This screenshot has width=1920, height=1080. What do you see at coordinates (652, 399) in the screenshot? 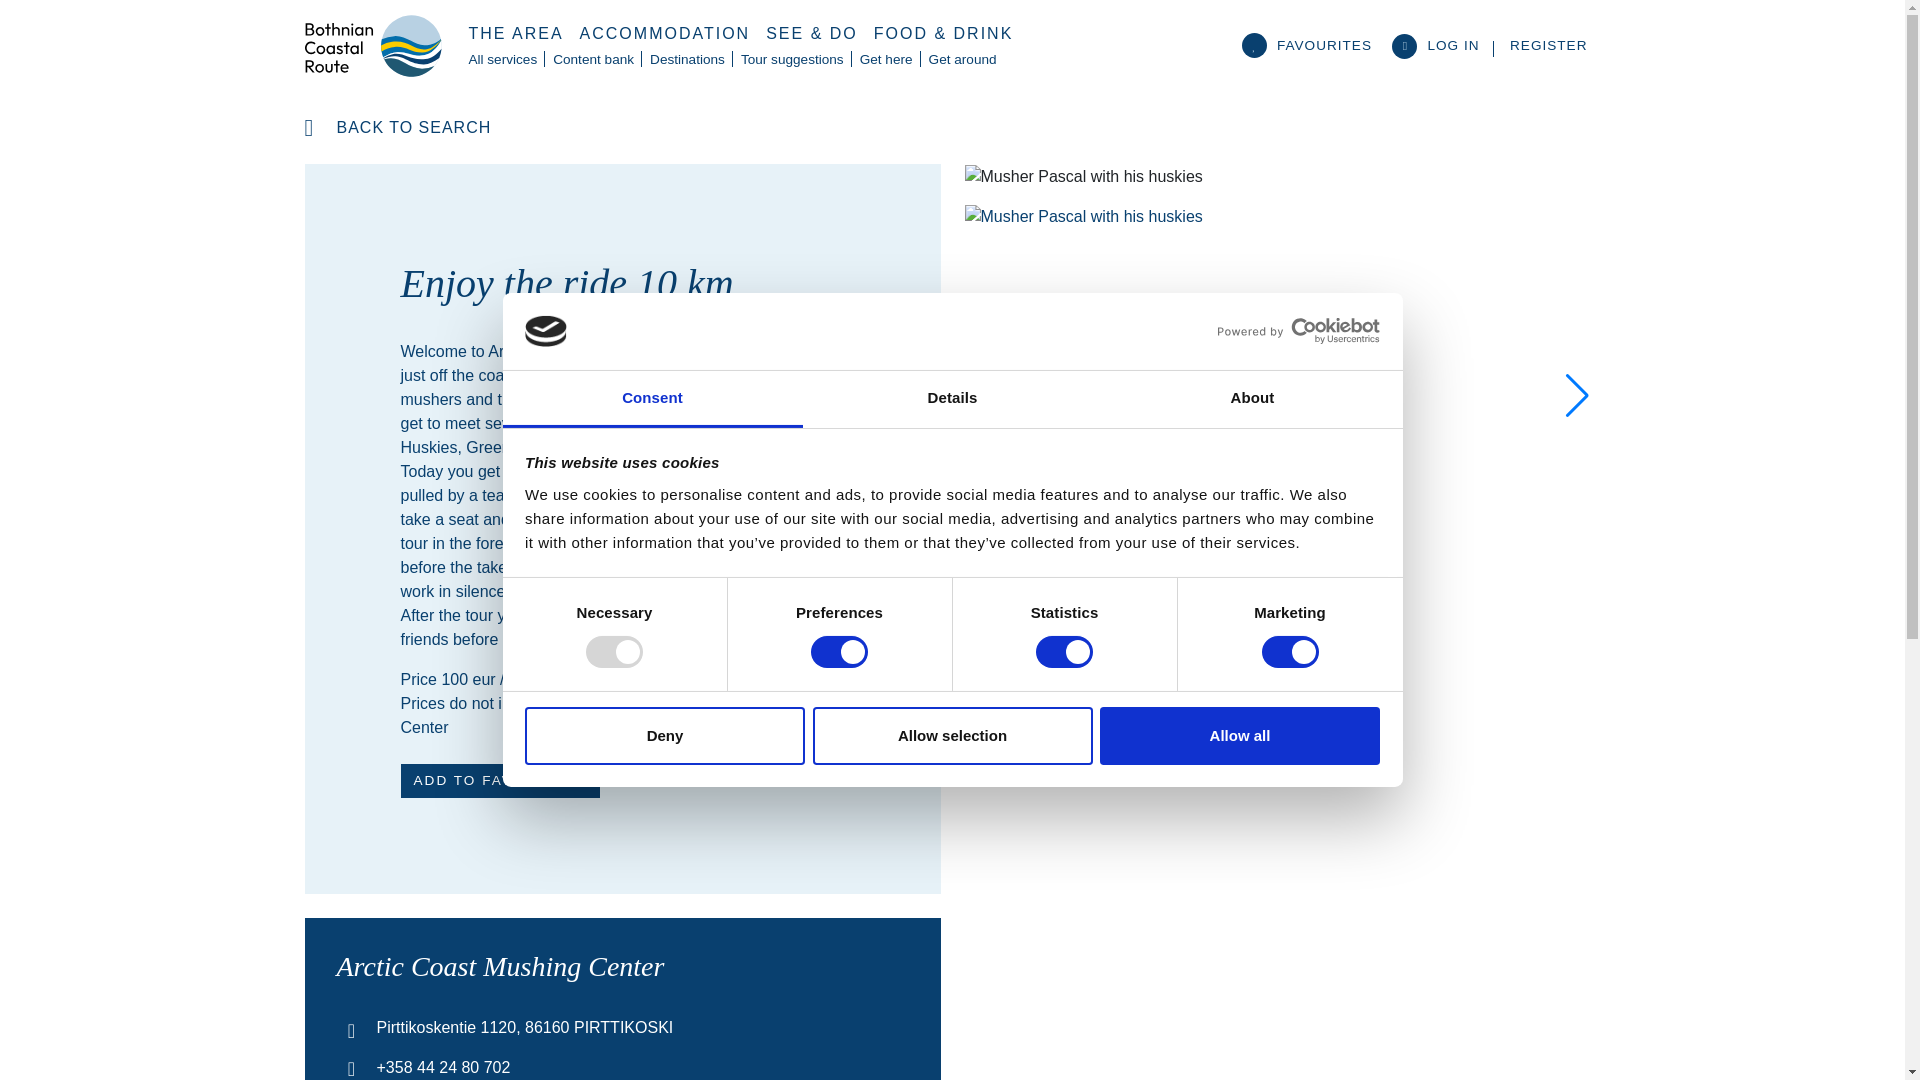
I see `Consent` at bounding box center [652, 399].